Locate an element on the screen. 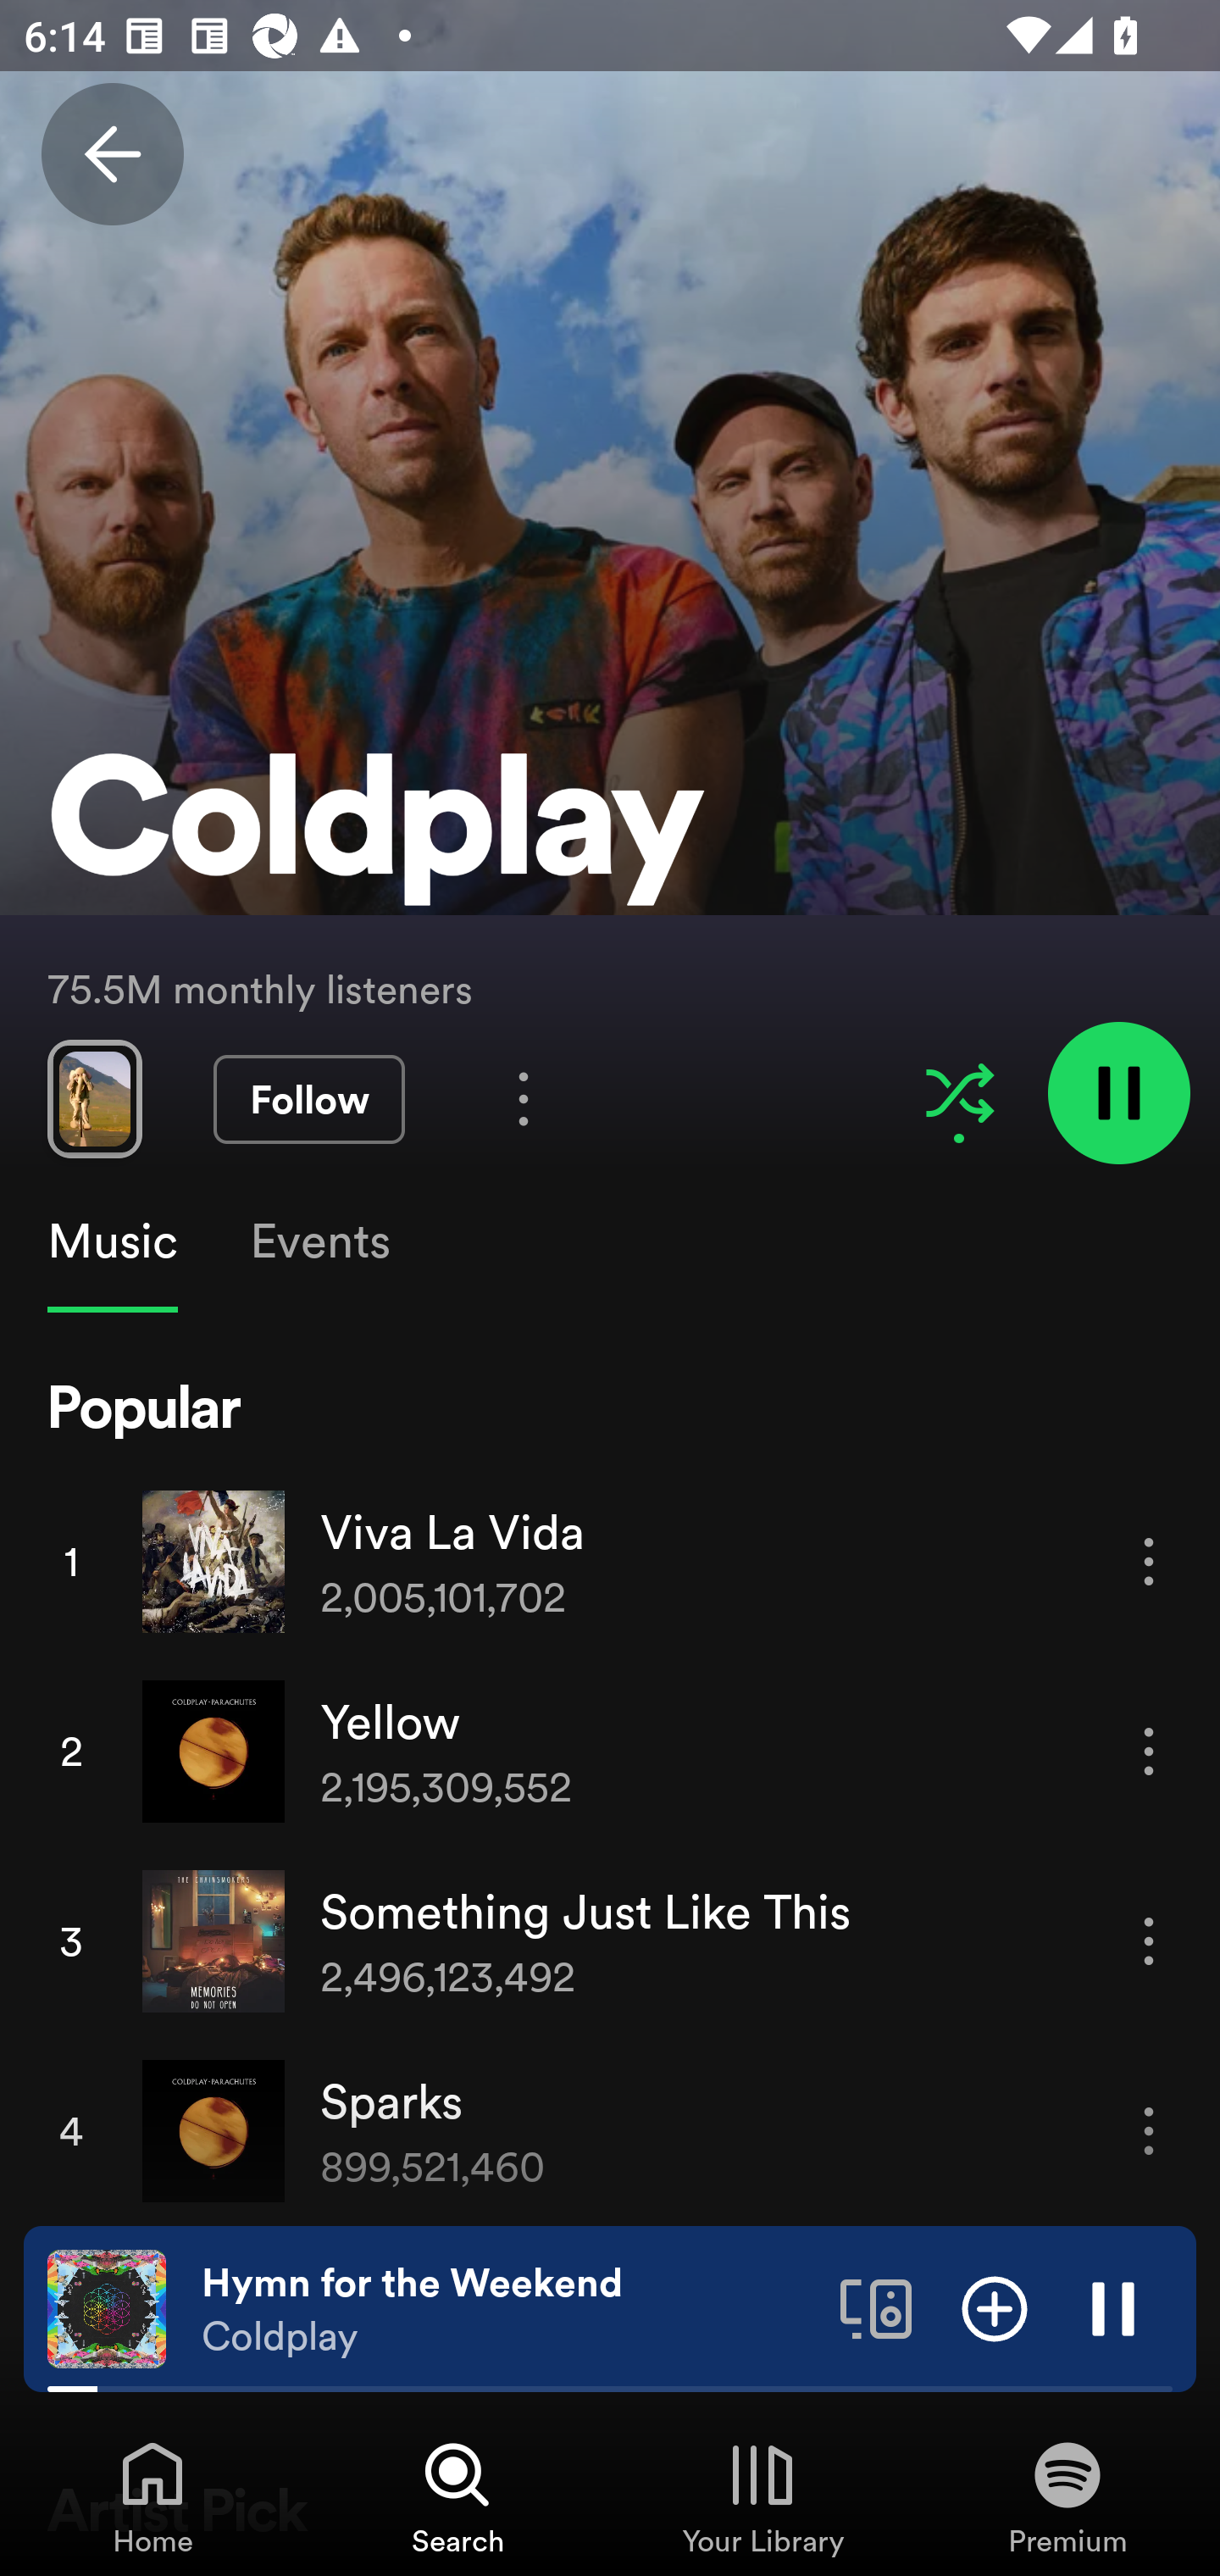 This screenshot has height=2576, width=1220. More options for artist Coldplay is located at coordinates (524, 1098).